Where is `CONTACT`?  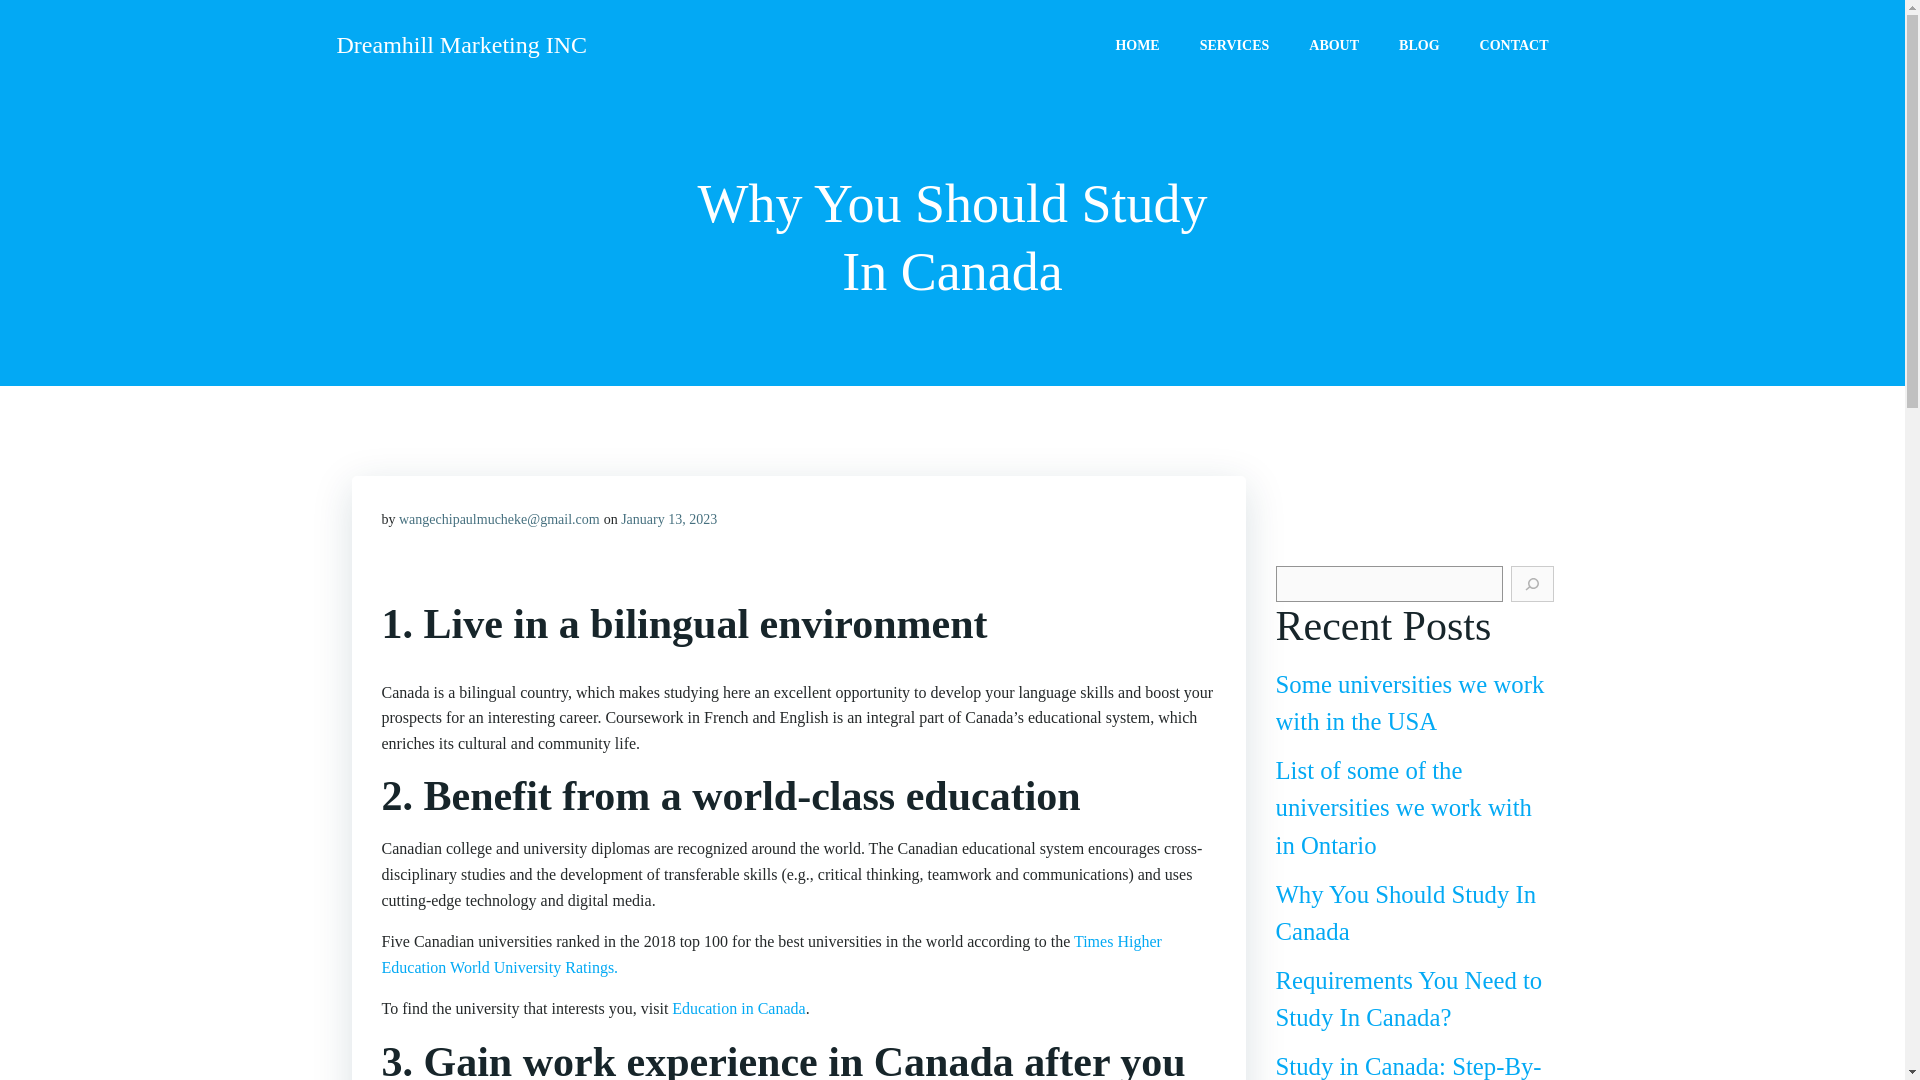
CONTACT is located at coordinates (1514, 44).